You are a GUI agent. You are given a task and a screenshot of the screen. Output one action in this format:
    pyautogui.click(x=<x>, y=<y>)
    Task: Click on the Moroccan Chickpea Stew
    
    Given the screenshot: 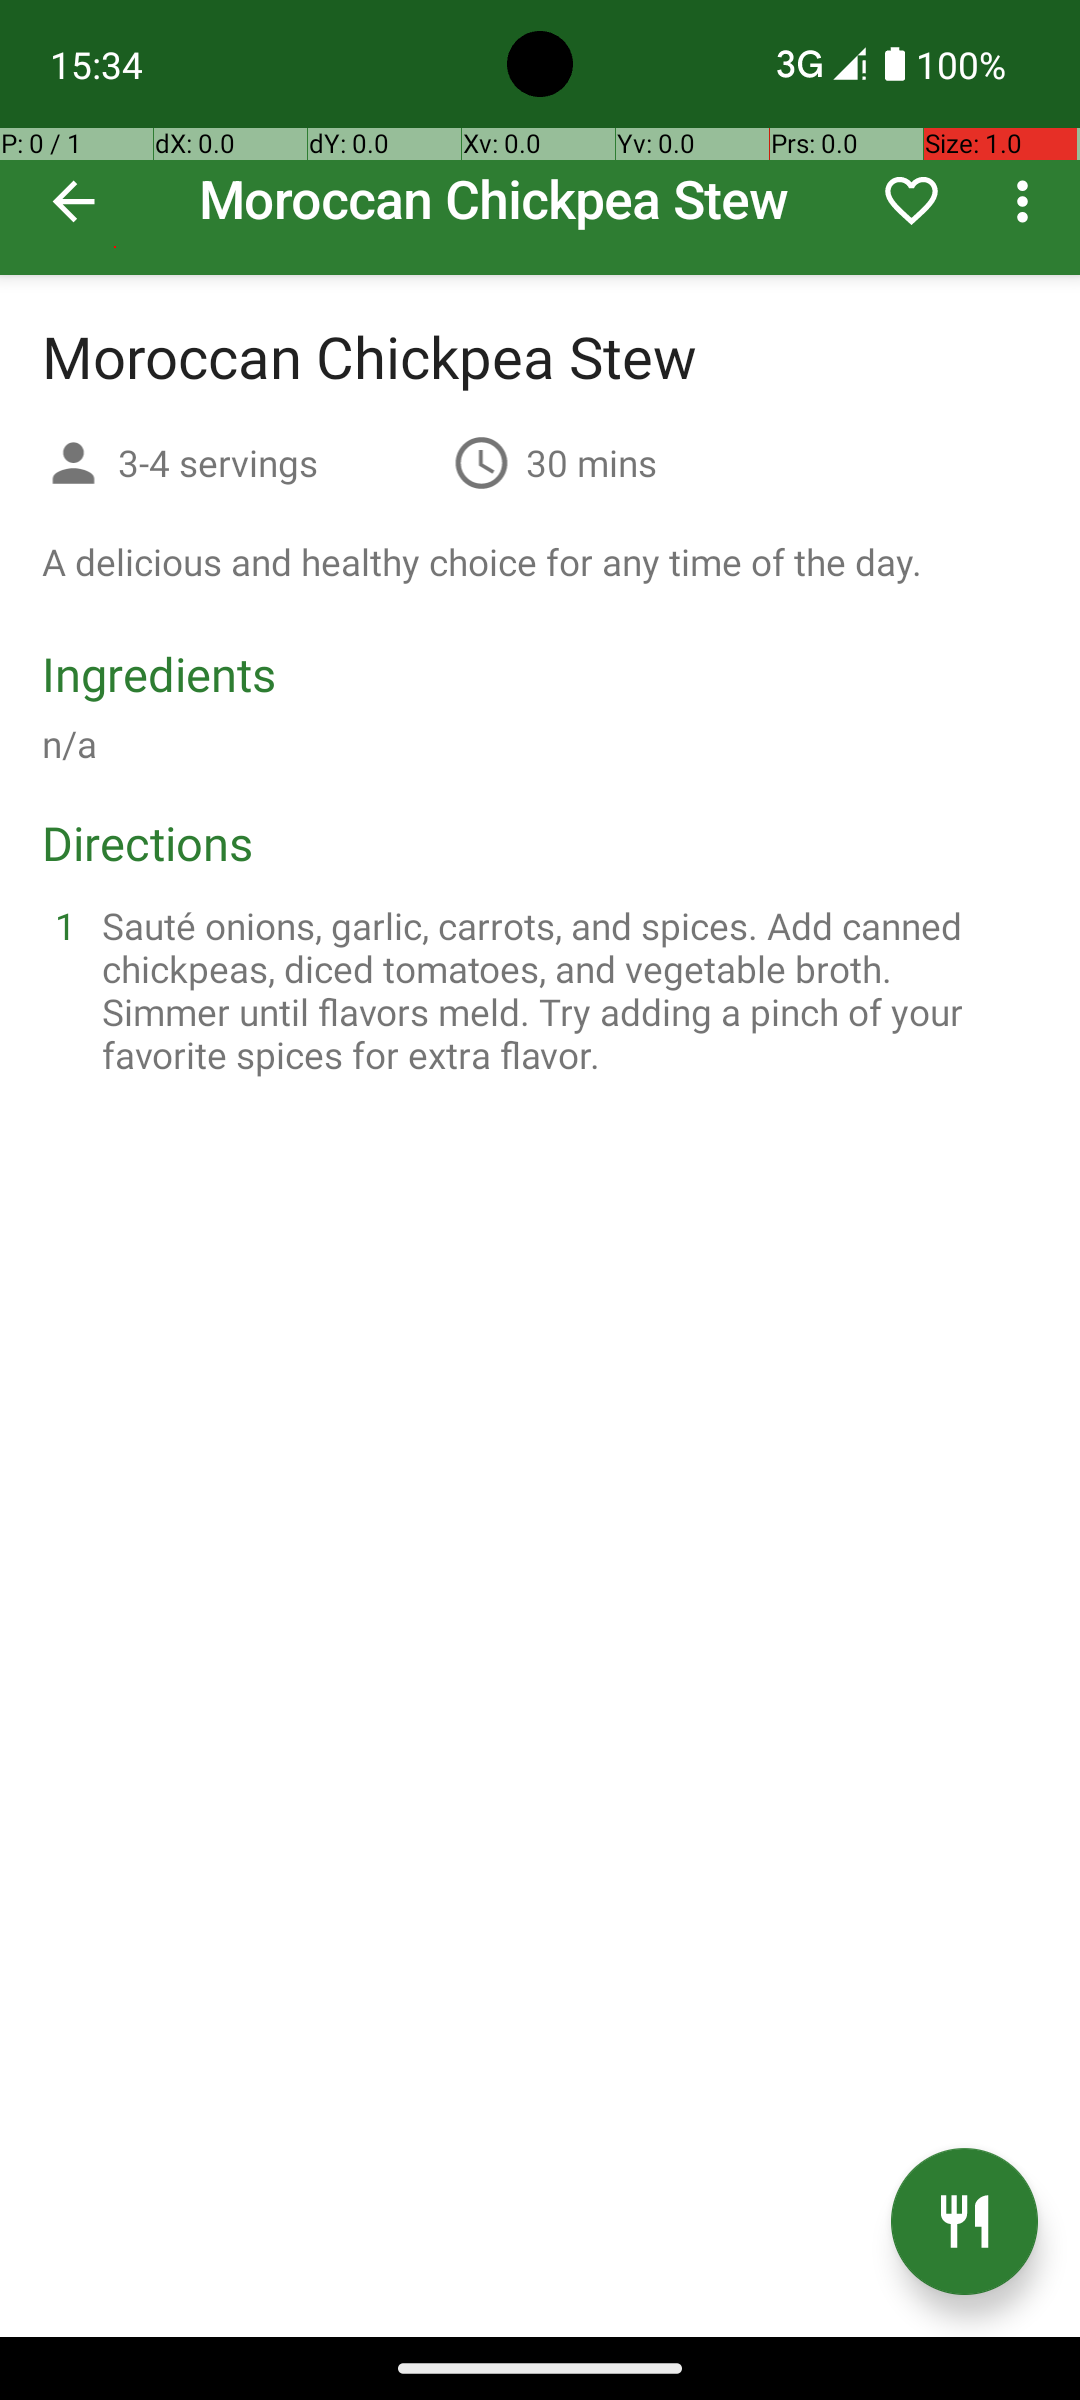 What is the action you would take?
    pyautogui.click(x=540, y=138)
    